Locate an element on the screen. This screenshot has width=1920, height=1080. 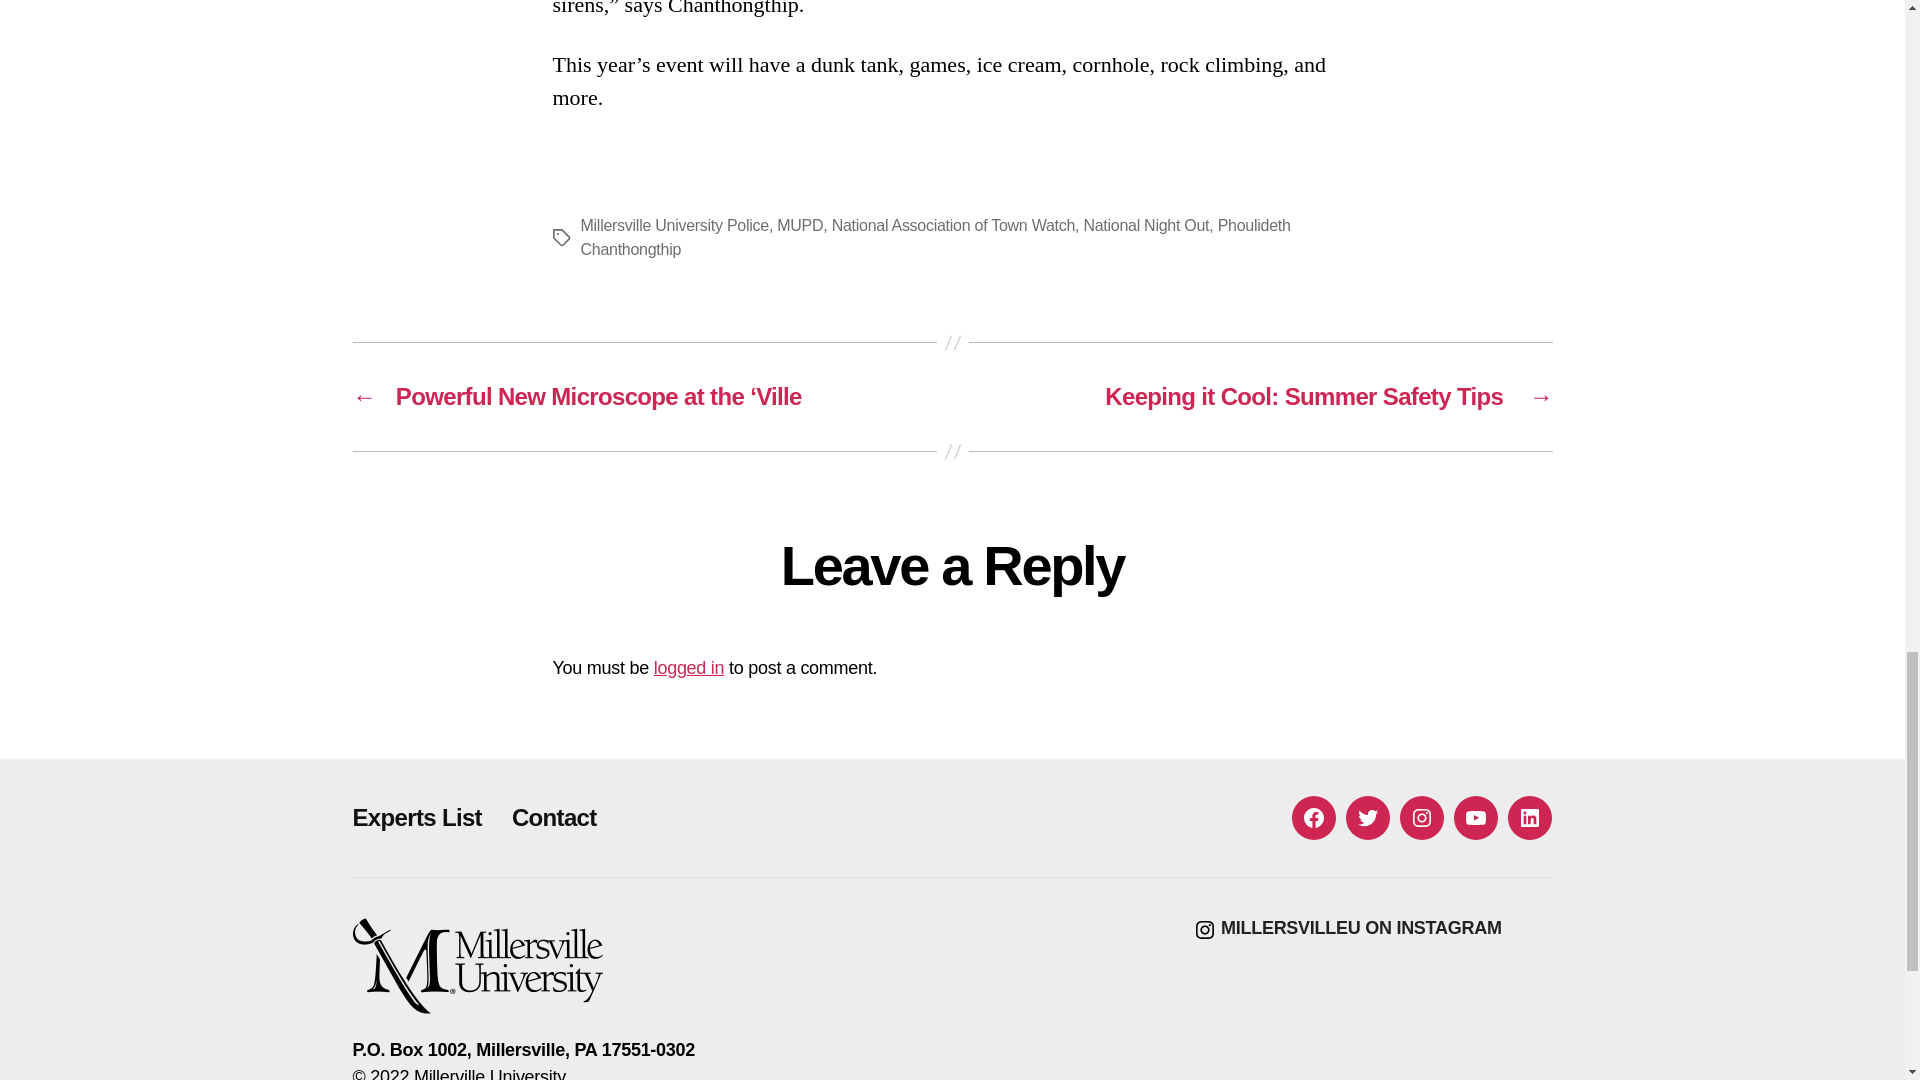
Instagram is located at coordinates (1421, 818).